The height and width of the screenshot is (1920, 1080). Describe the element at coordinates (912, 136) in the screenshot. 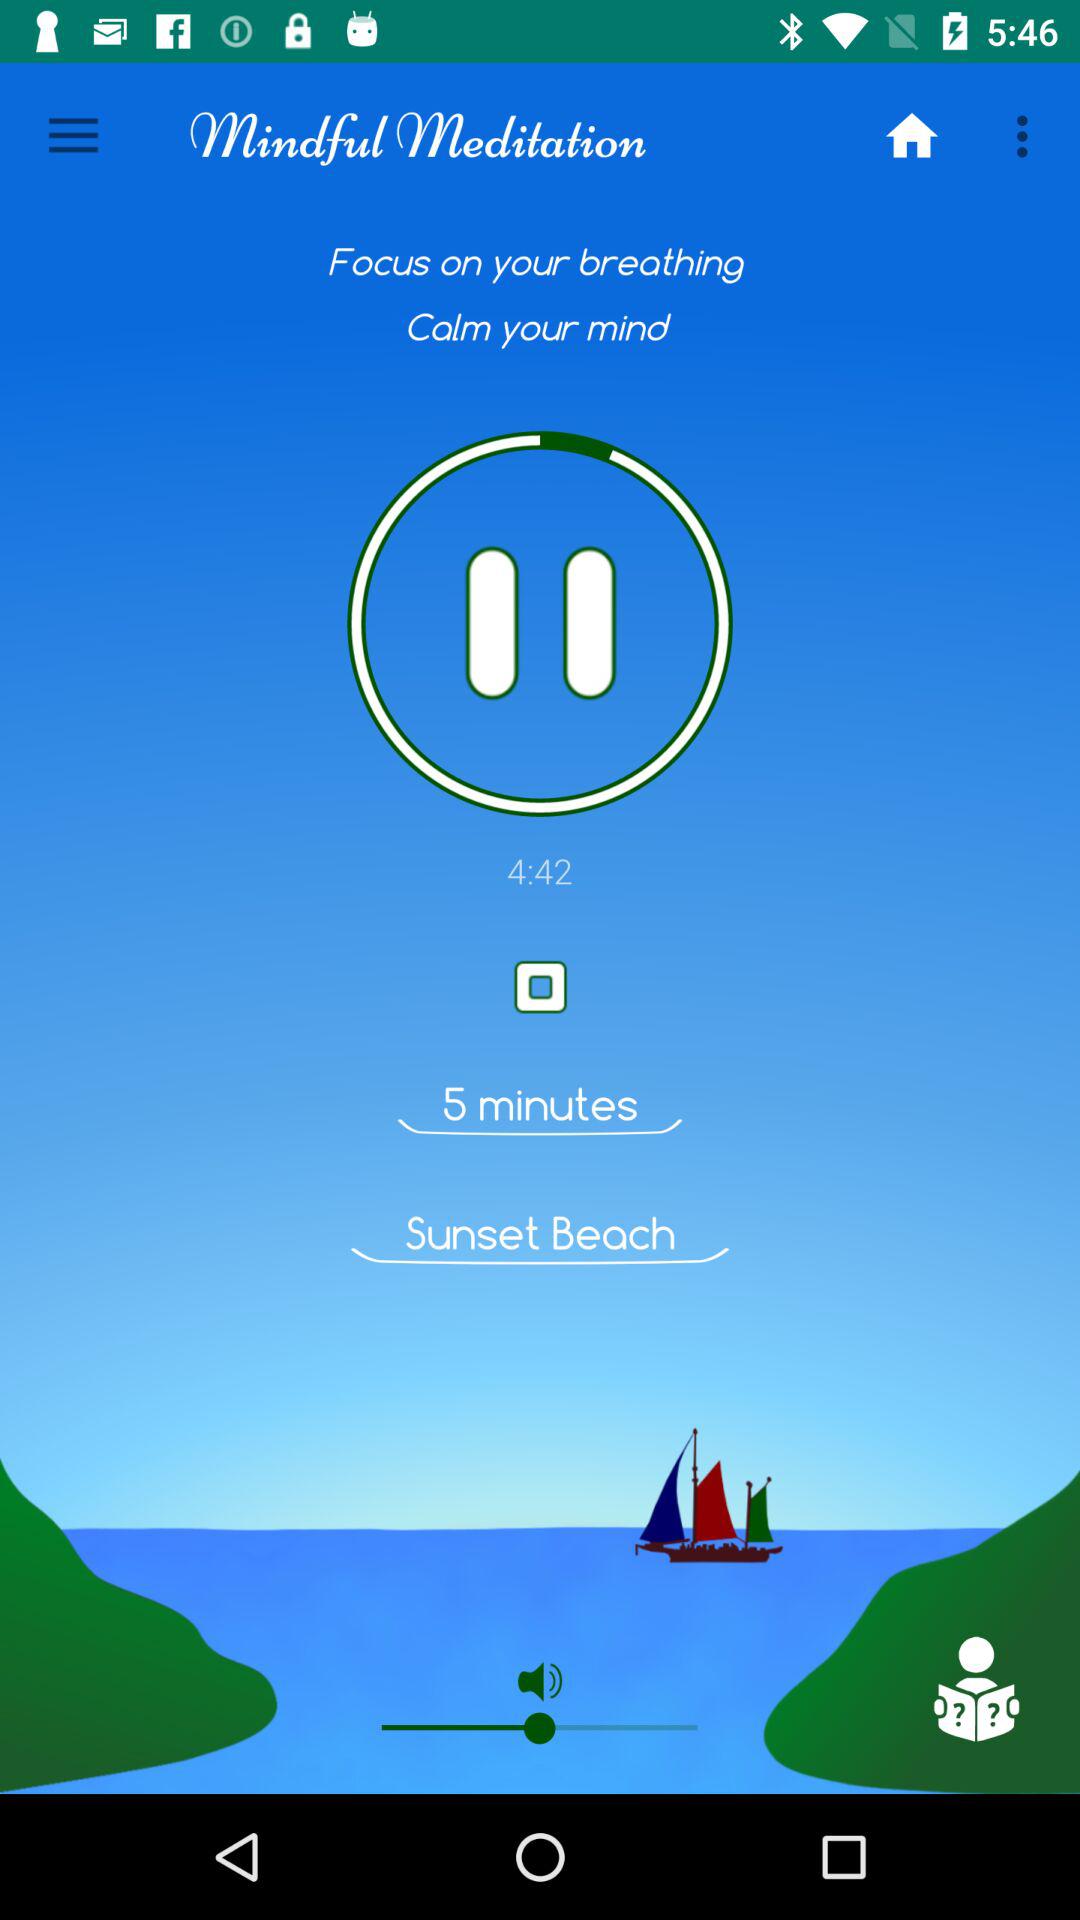

I see `turn on the icon to the right of the mindful meditation item` at that location.